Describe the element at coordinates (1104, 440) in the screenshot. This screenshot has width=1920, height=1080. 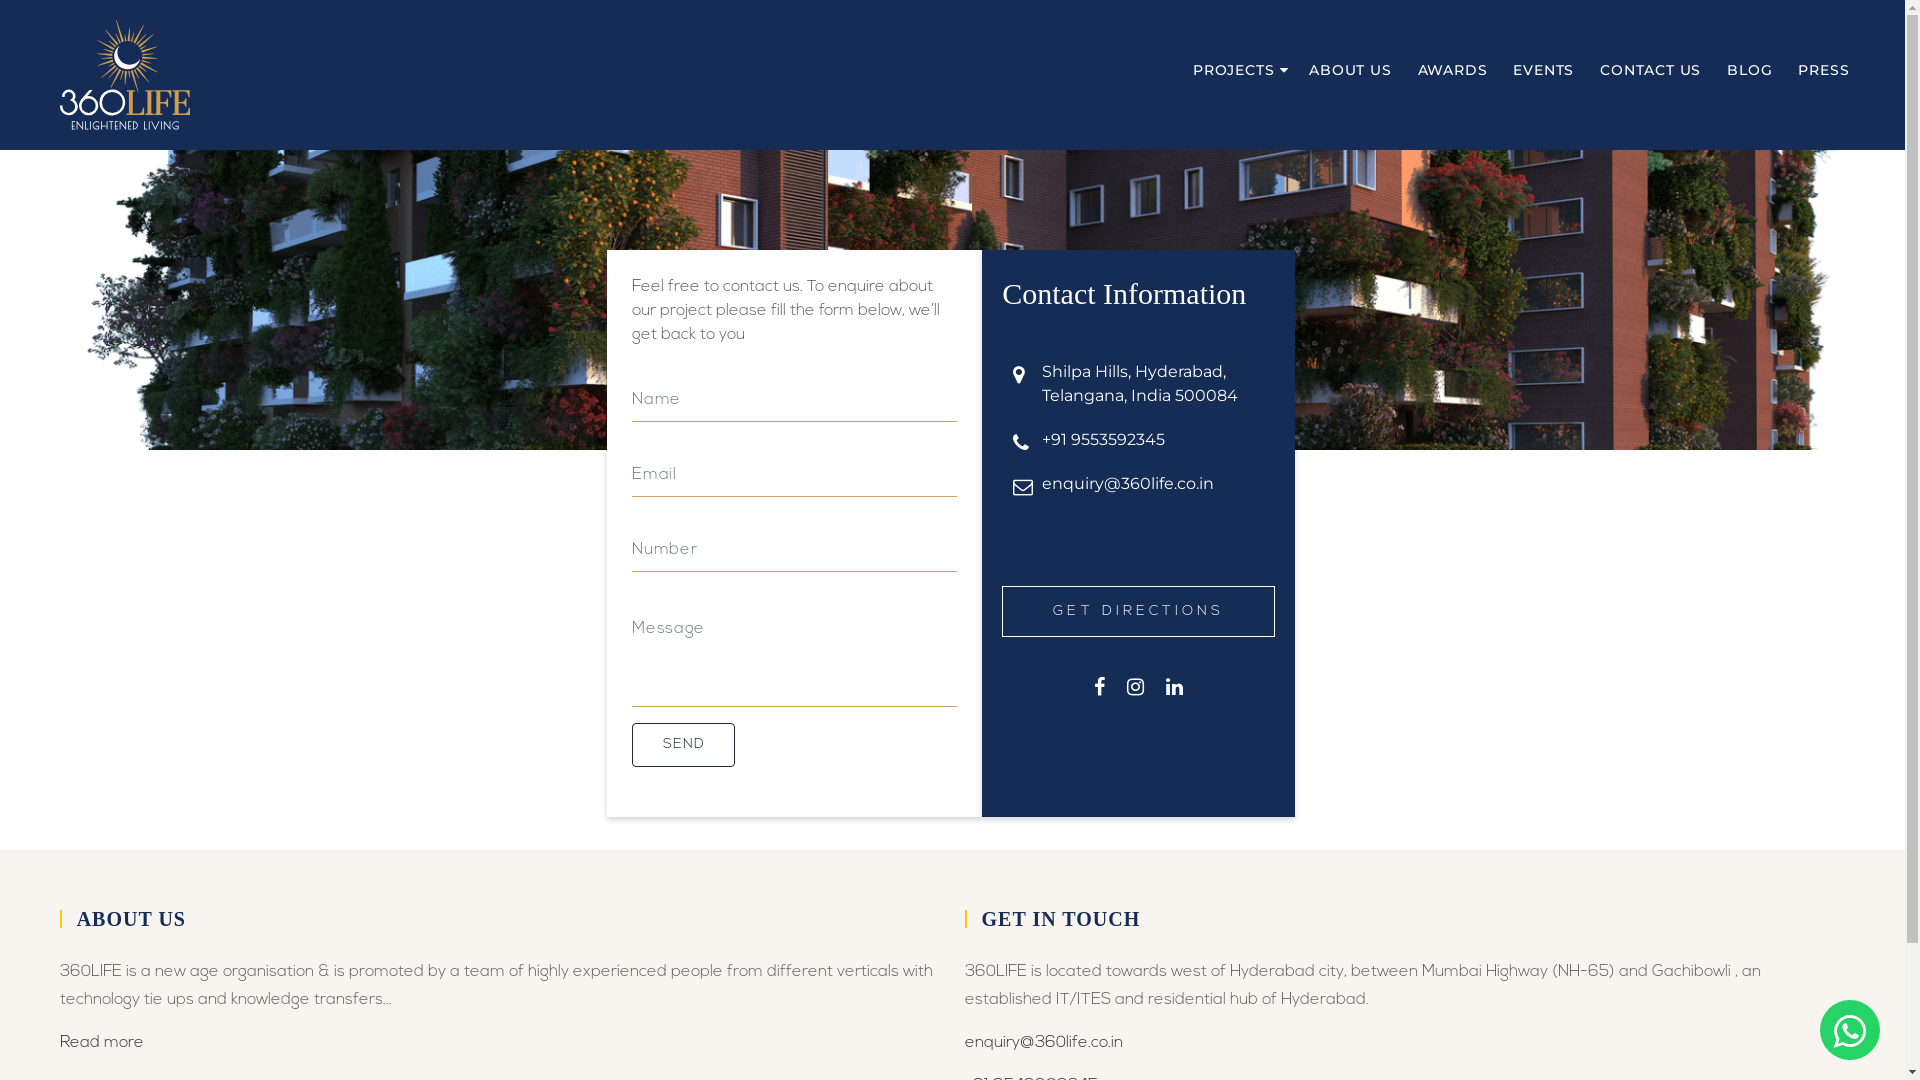
I see `+91 9553592345` at that location.